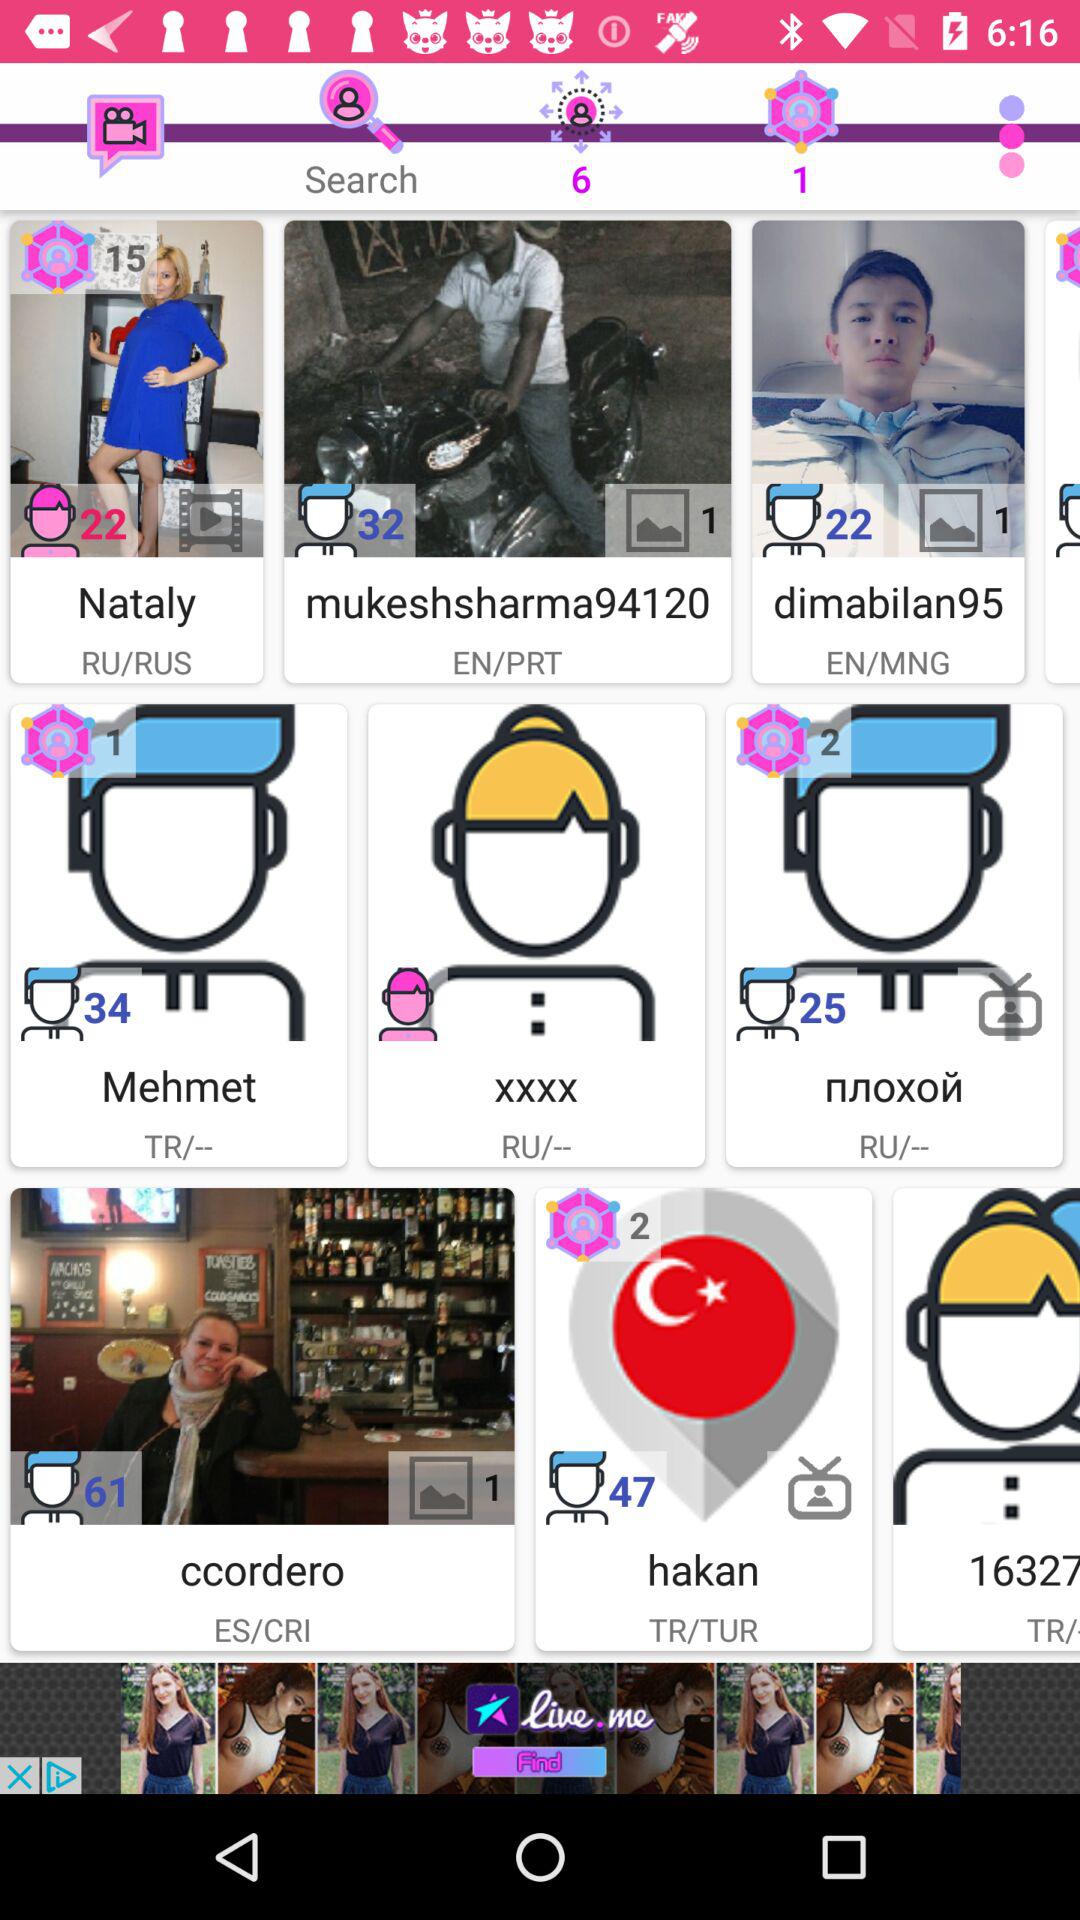 This screenshot has width=1080, height=1920. What do you see at coordinates (704, 1356) in the screenshot?
I see `select this tile` at bounding box center [704, 1356].